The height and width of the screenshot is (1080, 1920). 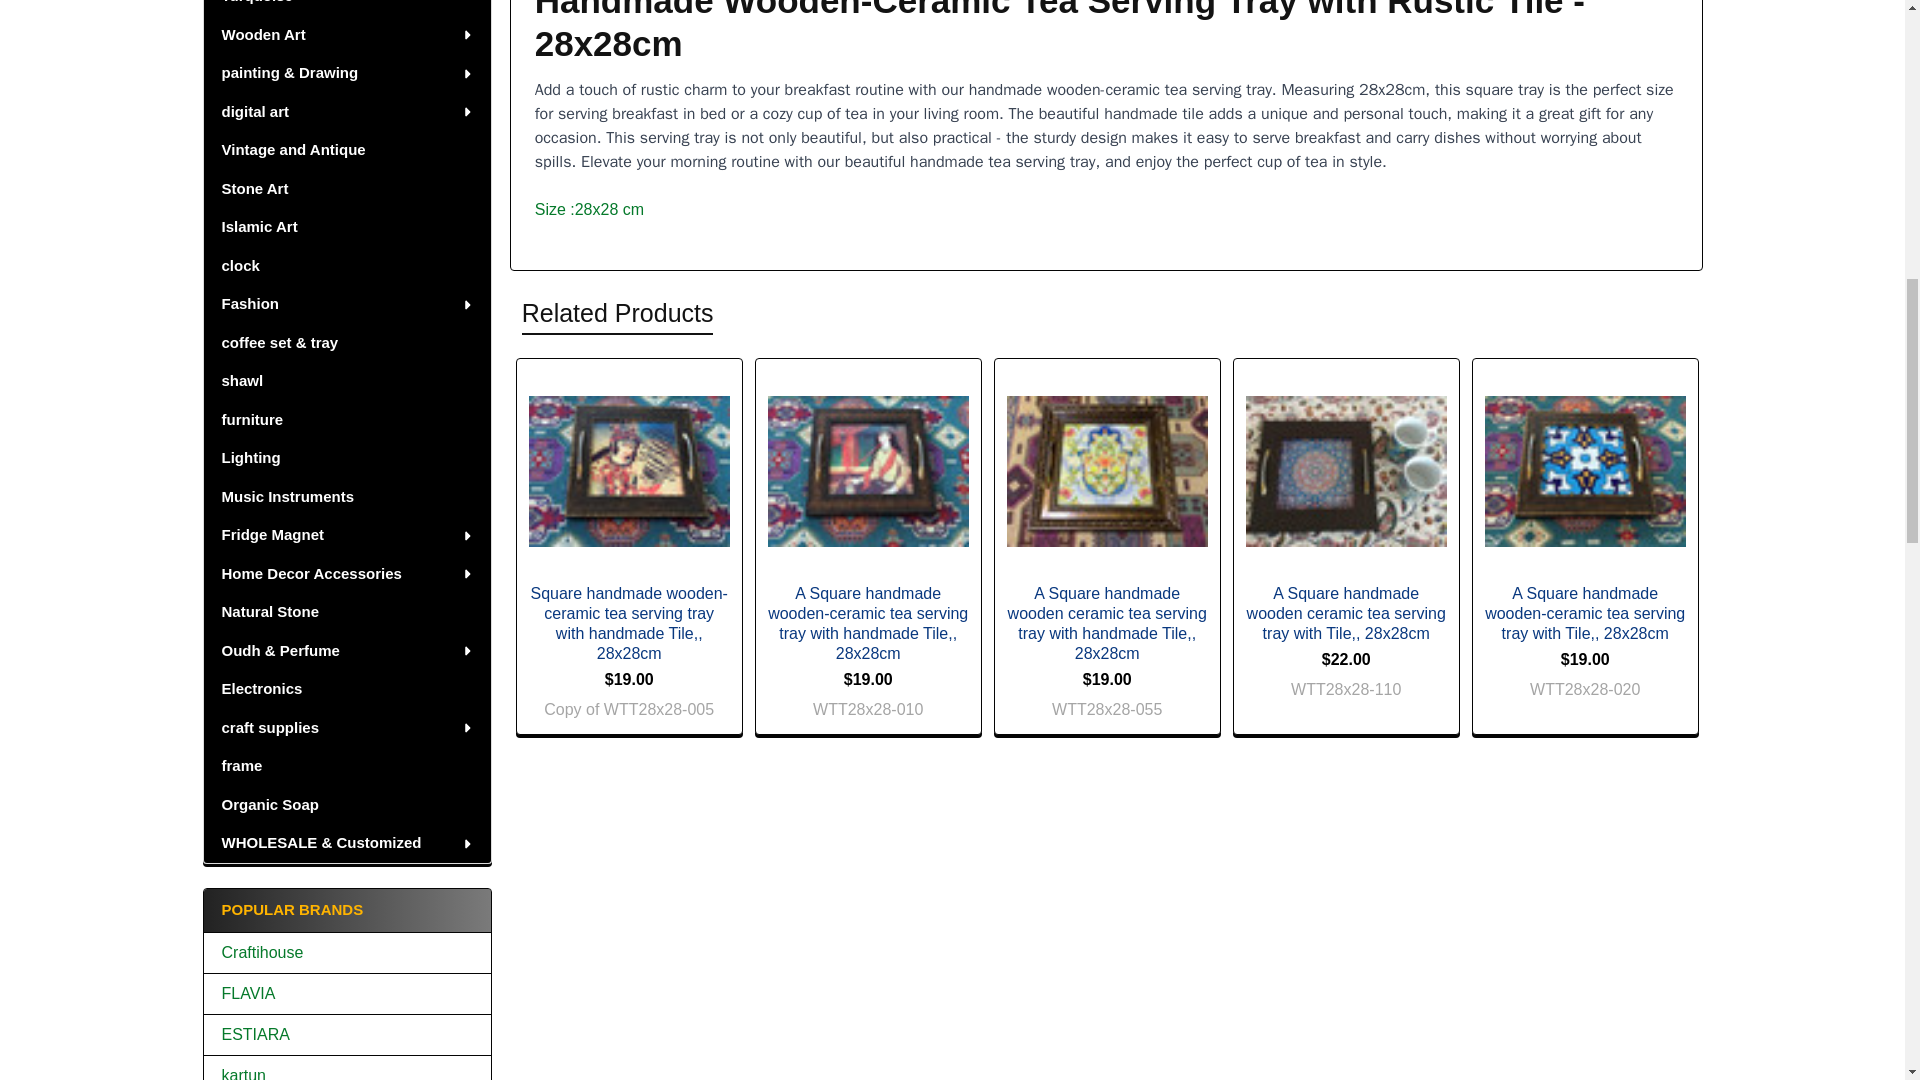 What do you see at coordinates (347, 993) in the screenshot?
I see `FLAVIA` at bounding box center [347, 993].